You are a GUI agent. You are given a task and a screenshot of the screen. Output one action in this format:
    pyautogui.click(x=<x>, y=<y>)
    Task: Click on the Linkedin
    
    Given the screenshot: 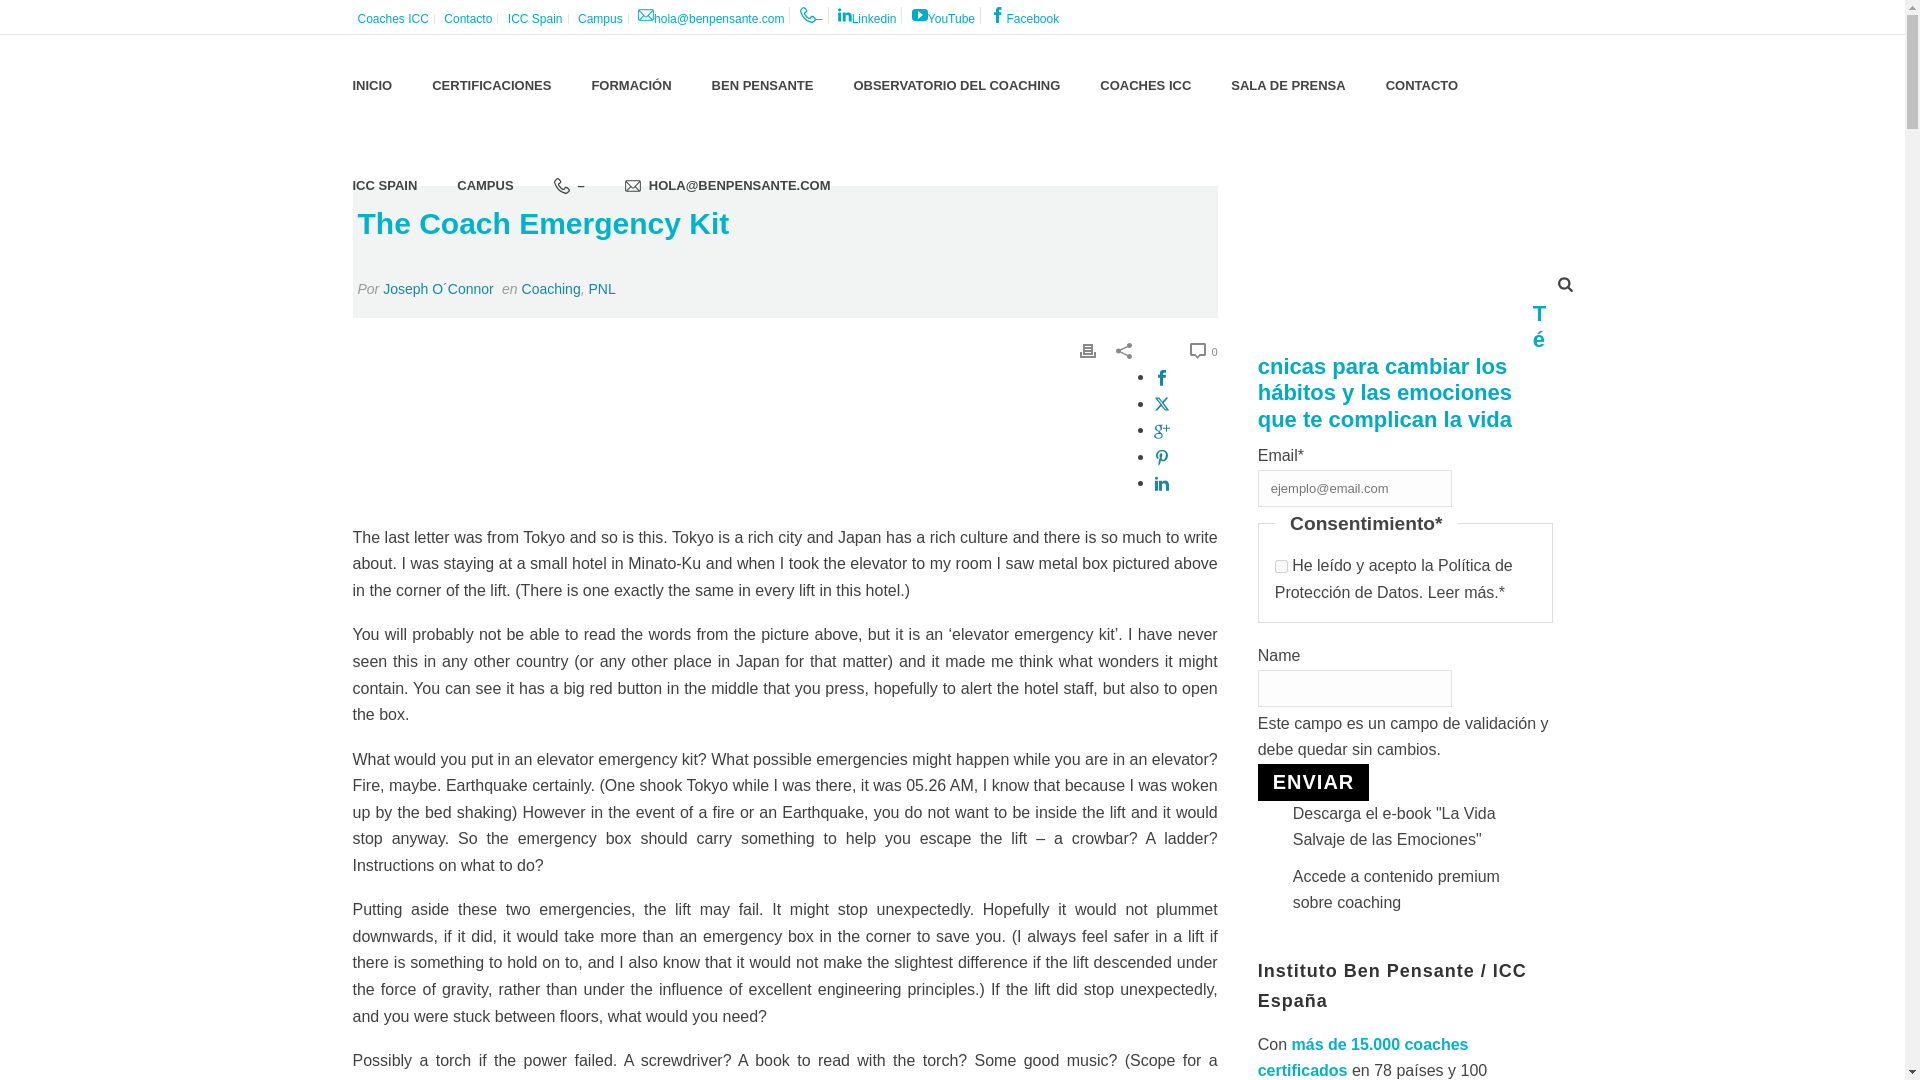 What is the action you would take?
    pyautogui.click(x=868, y=14)
    